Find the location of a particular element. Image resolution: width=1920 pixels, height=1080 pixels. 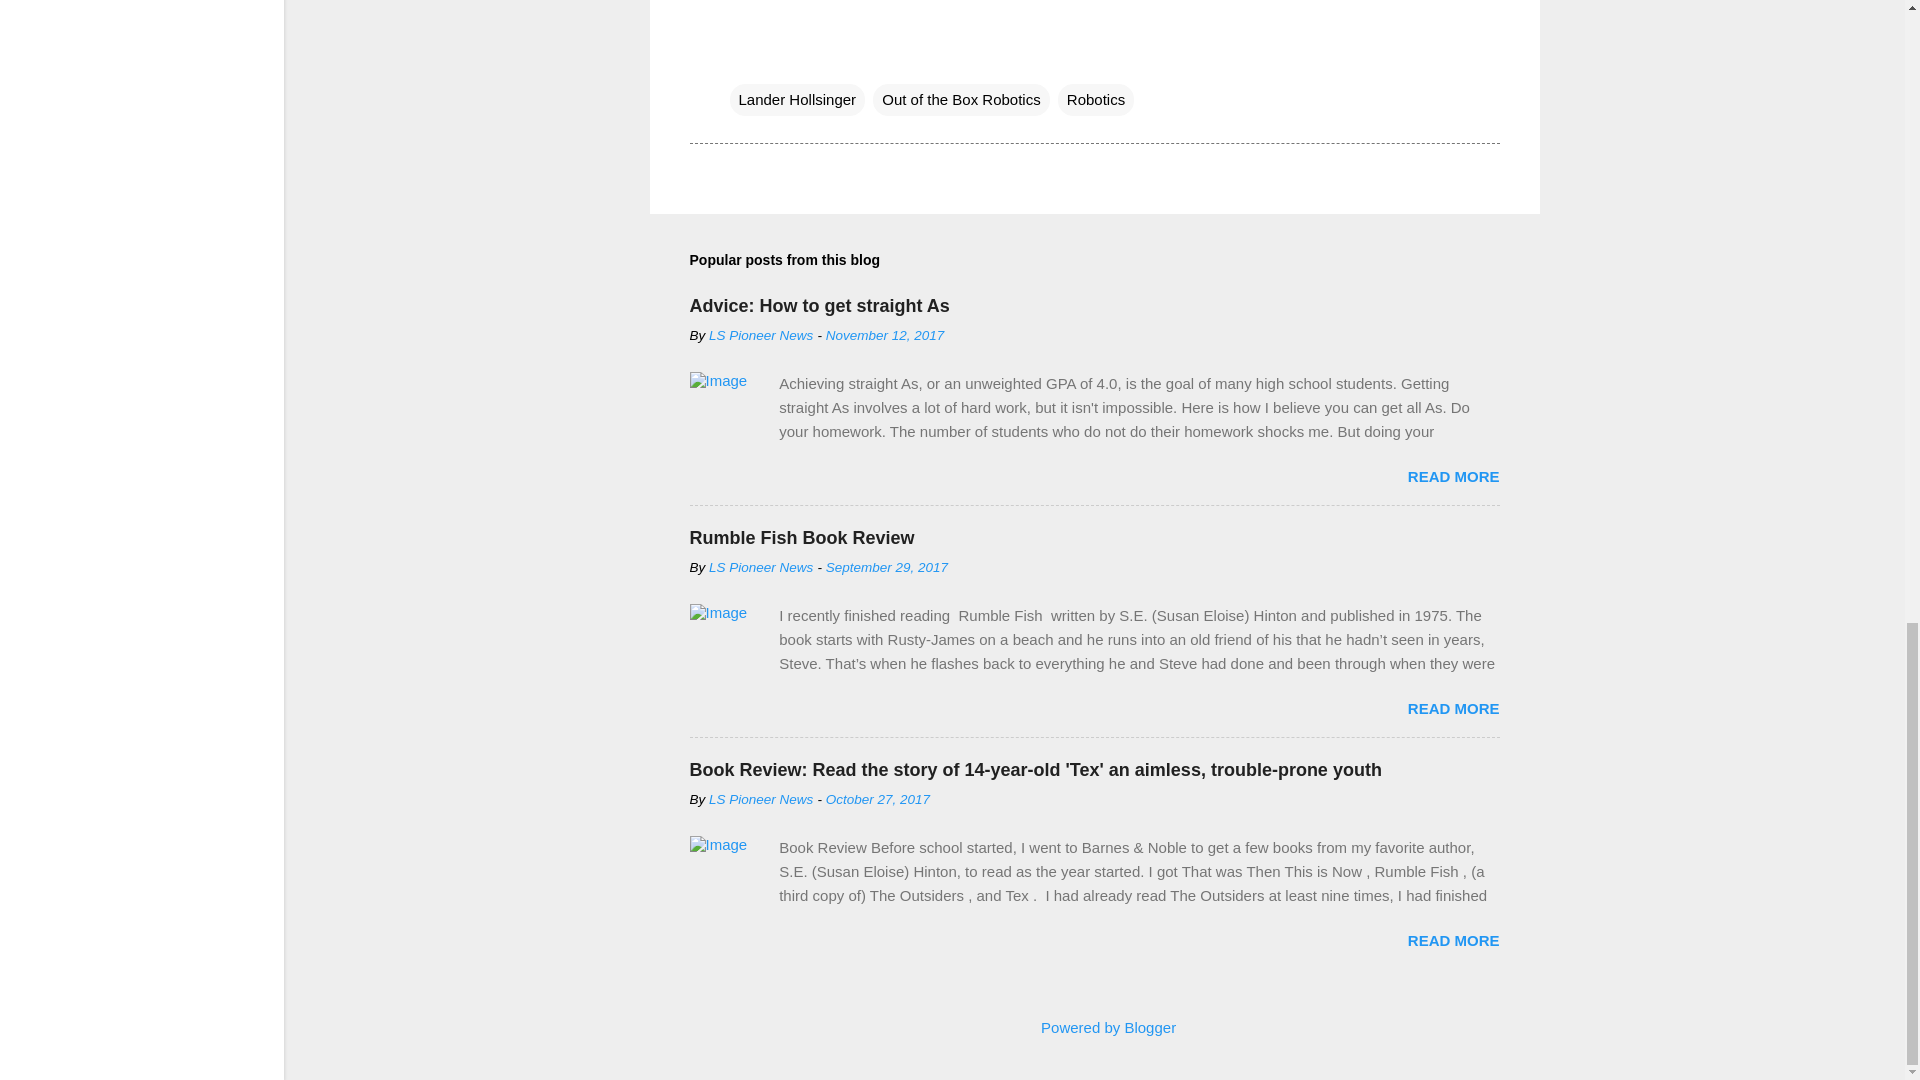

September 29, 2017 is located at coordinates (886, 567).